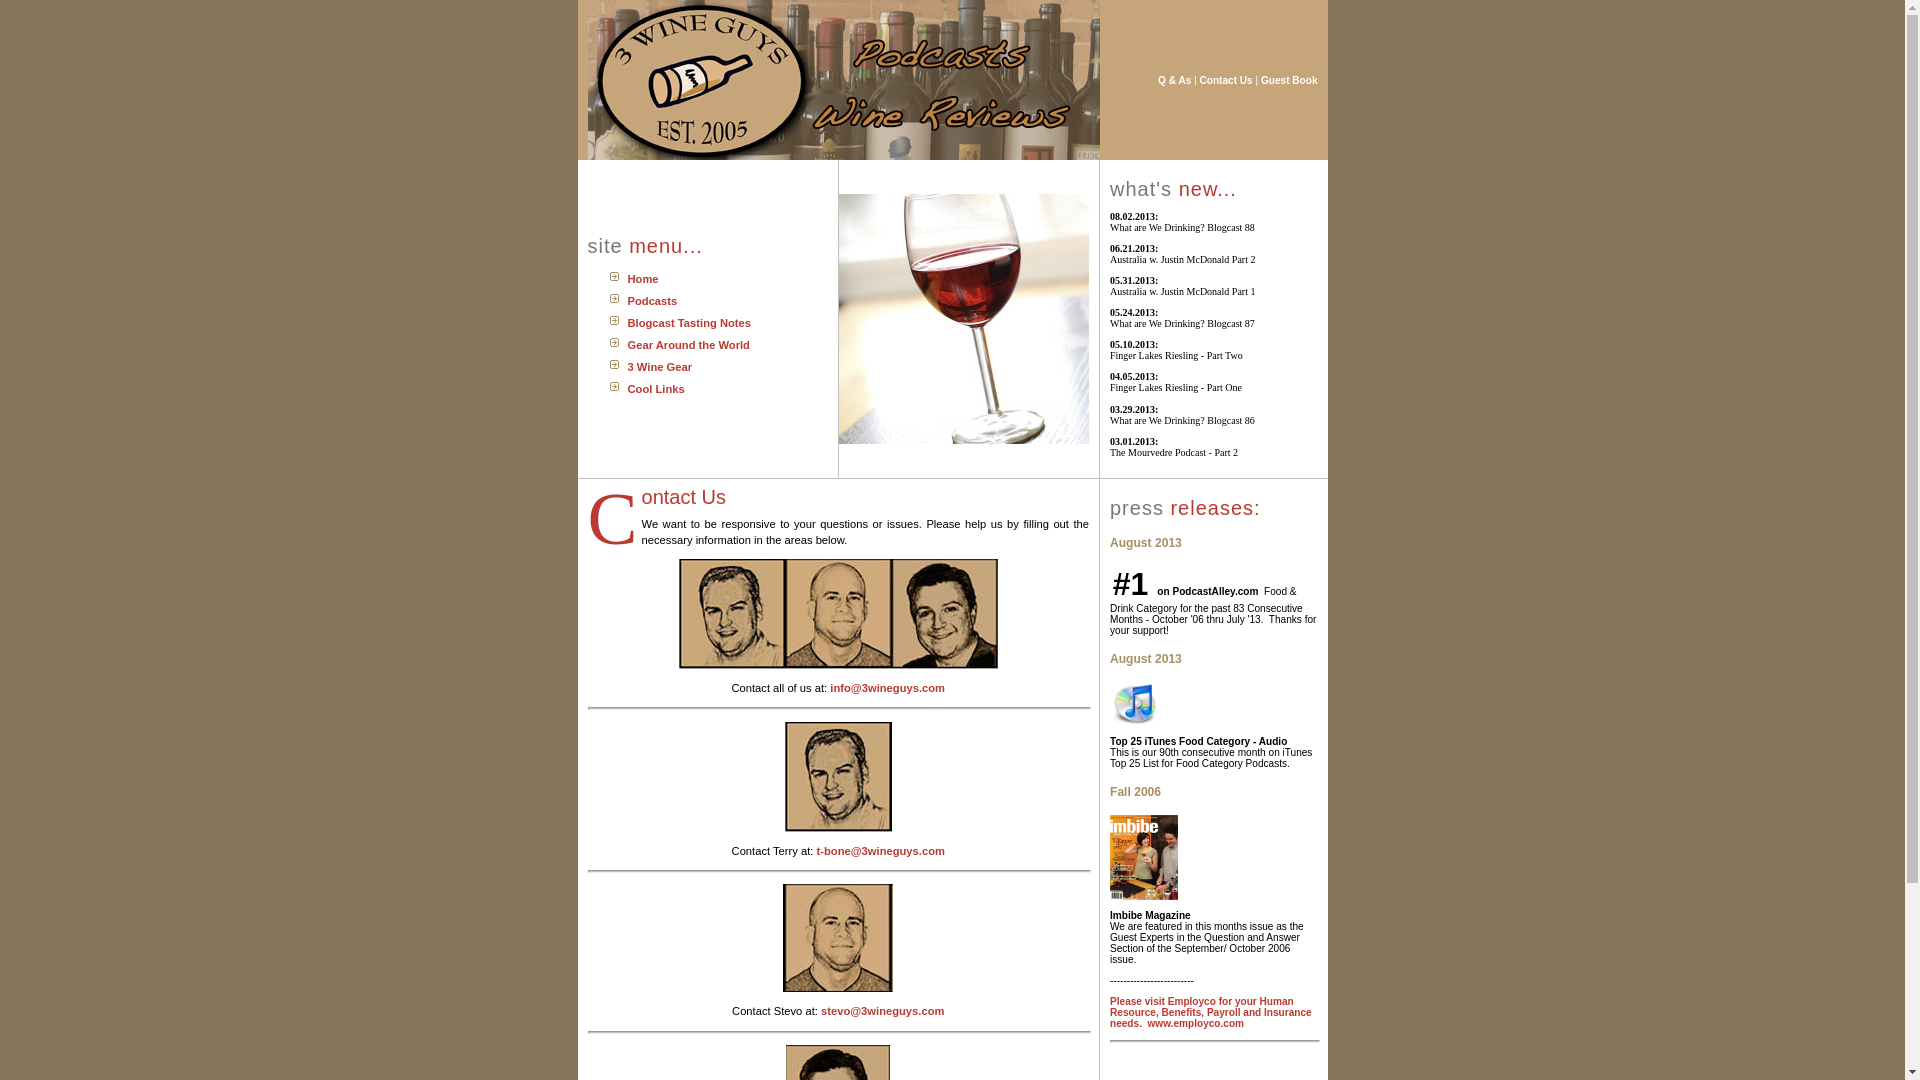  I want to click on Guest Book, so click(1290, 80).